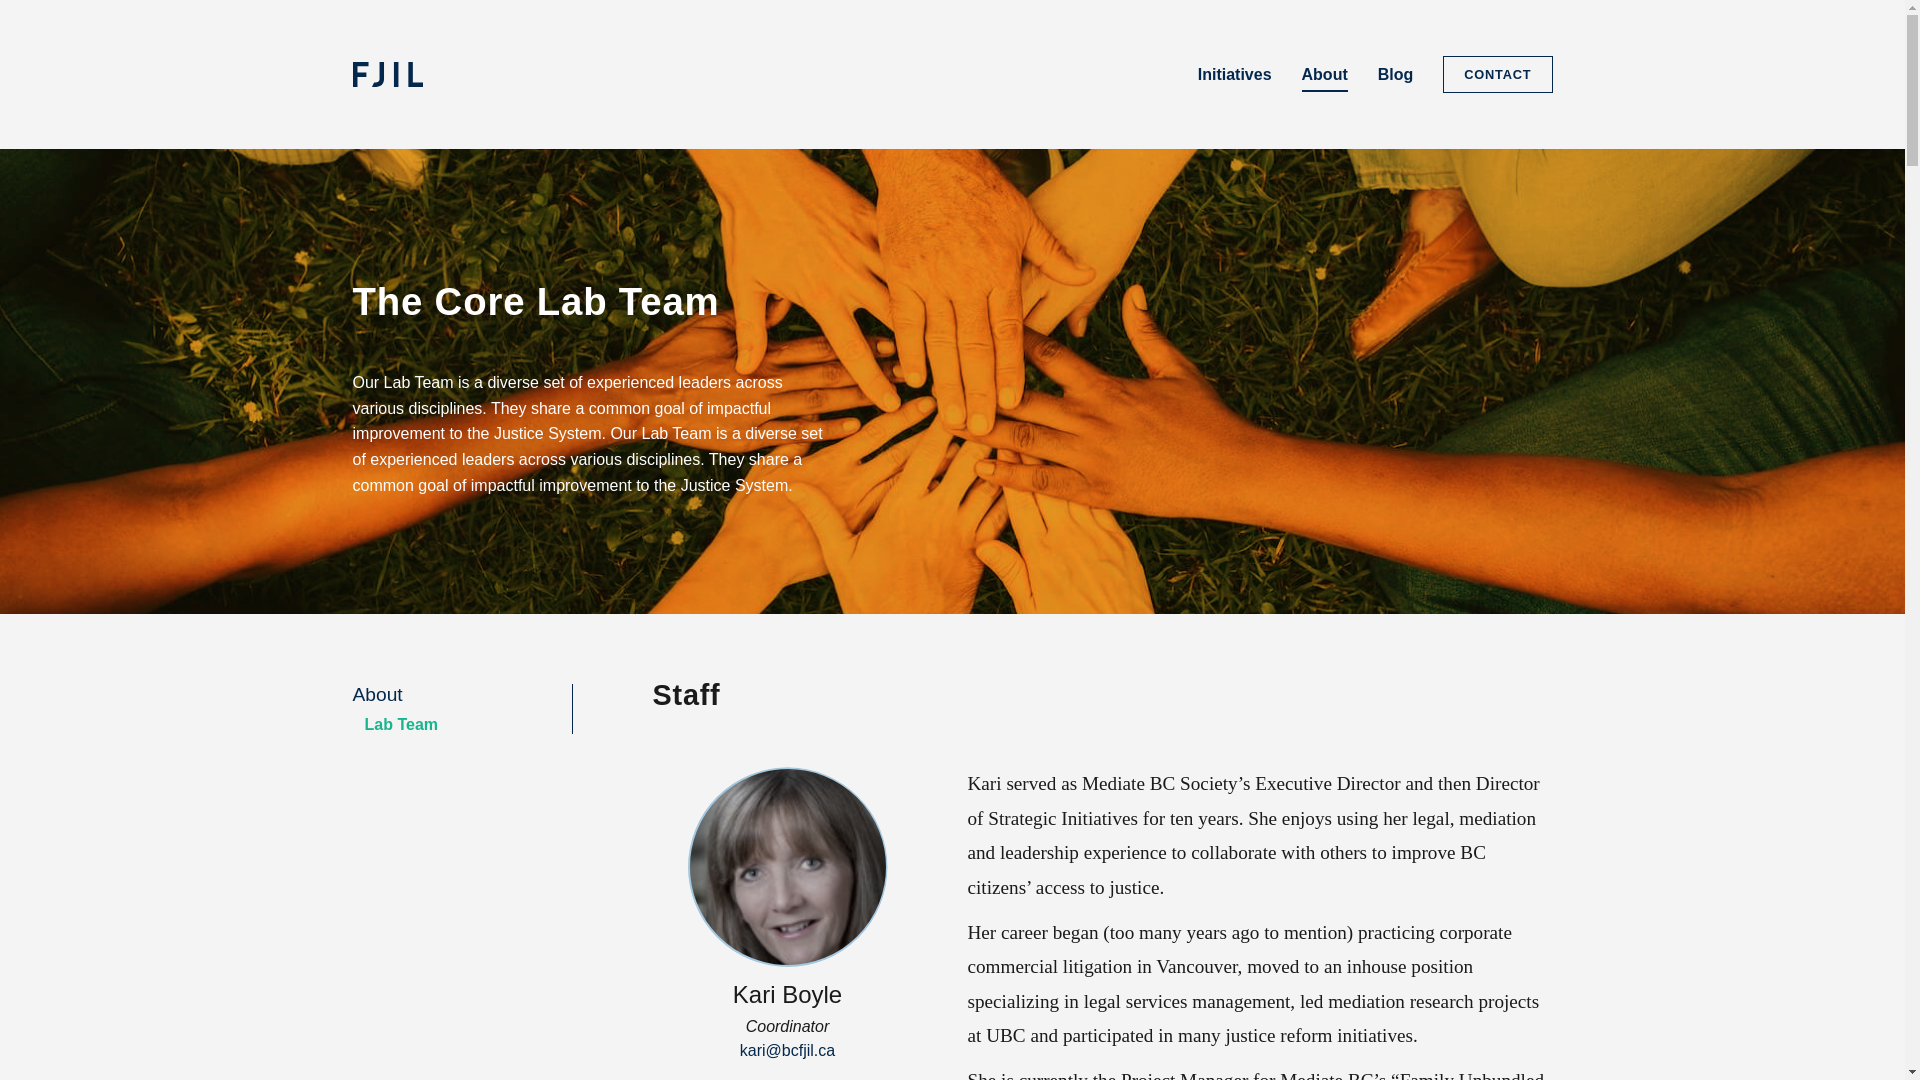 The width and height of the screenshot is (1920, 1080). Describe the element at coordinates (1498, 74) in the screenshot. I see `CONTACT` at that location.